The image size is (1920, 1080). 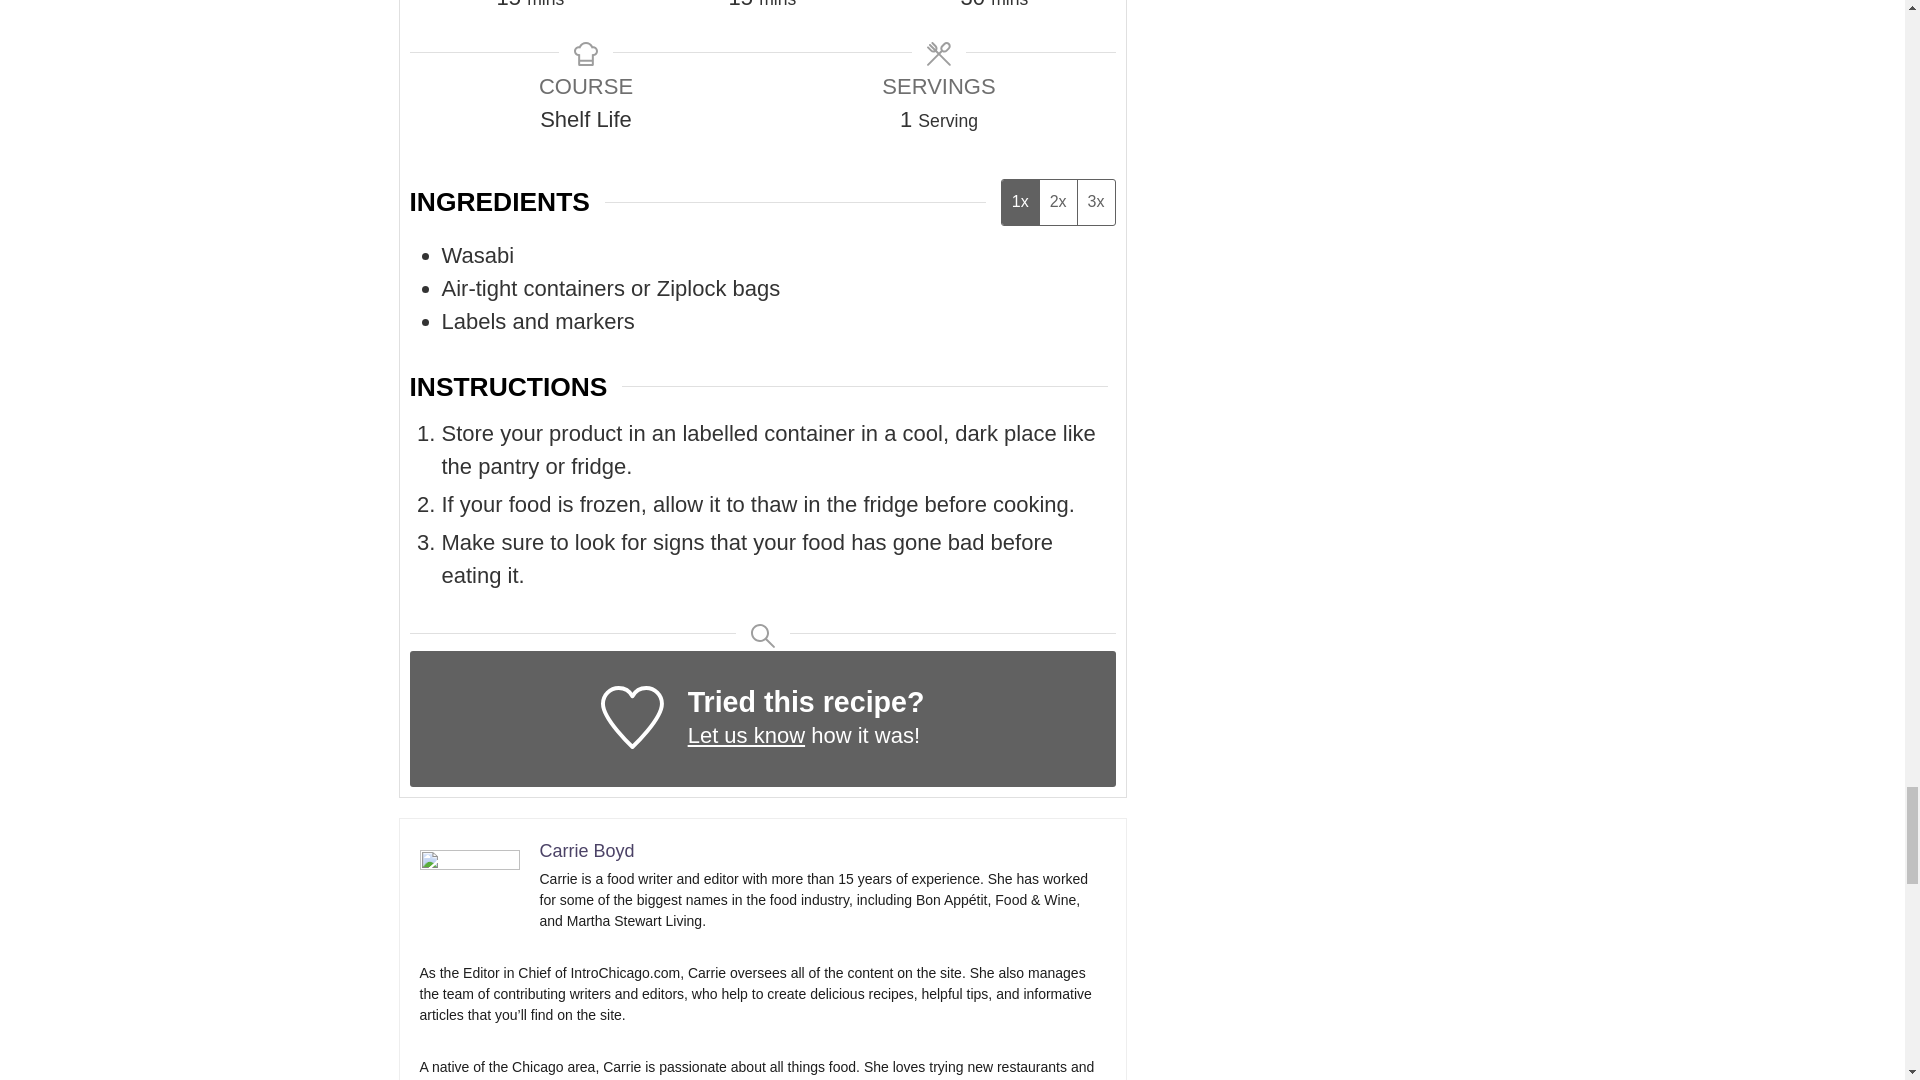 What do you see at coordinates (746, 735) in the screenshot?
I see `Let us know` at bounding box center [746, 735].